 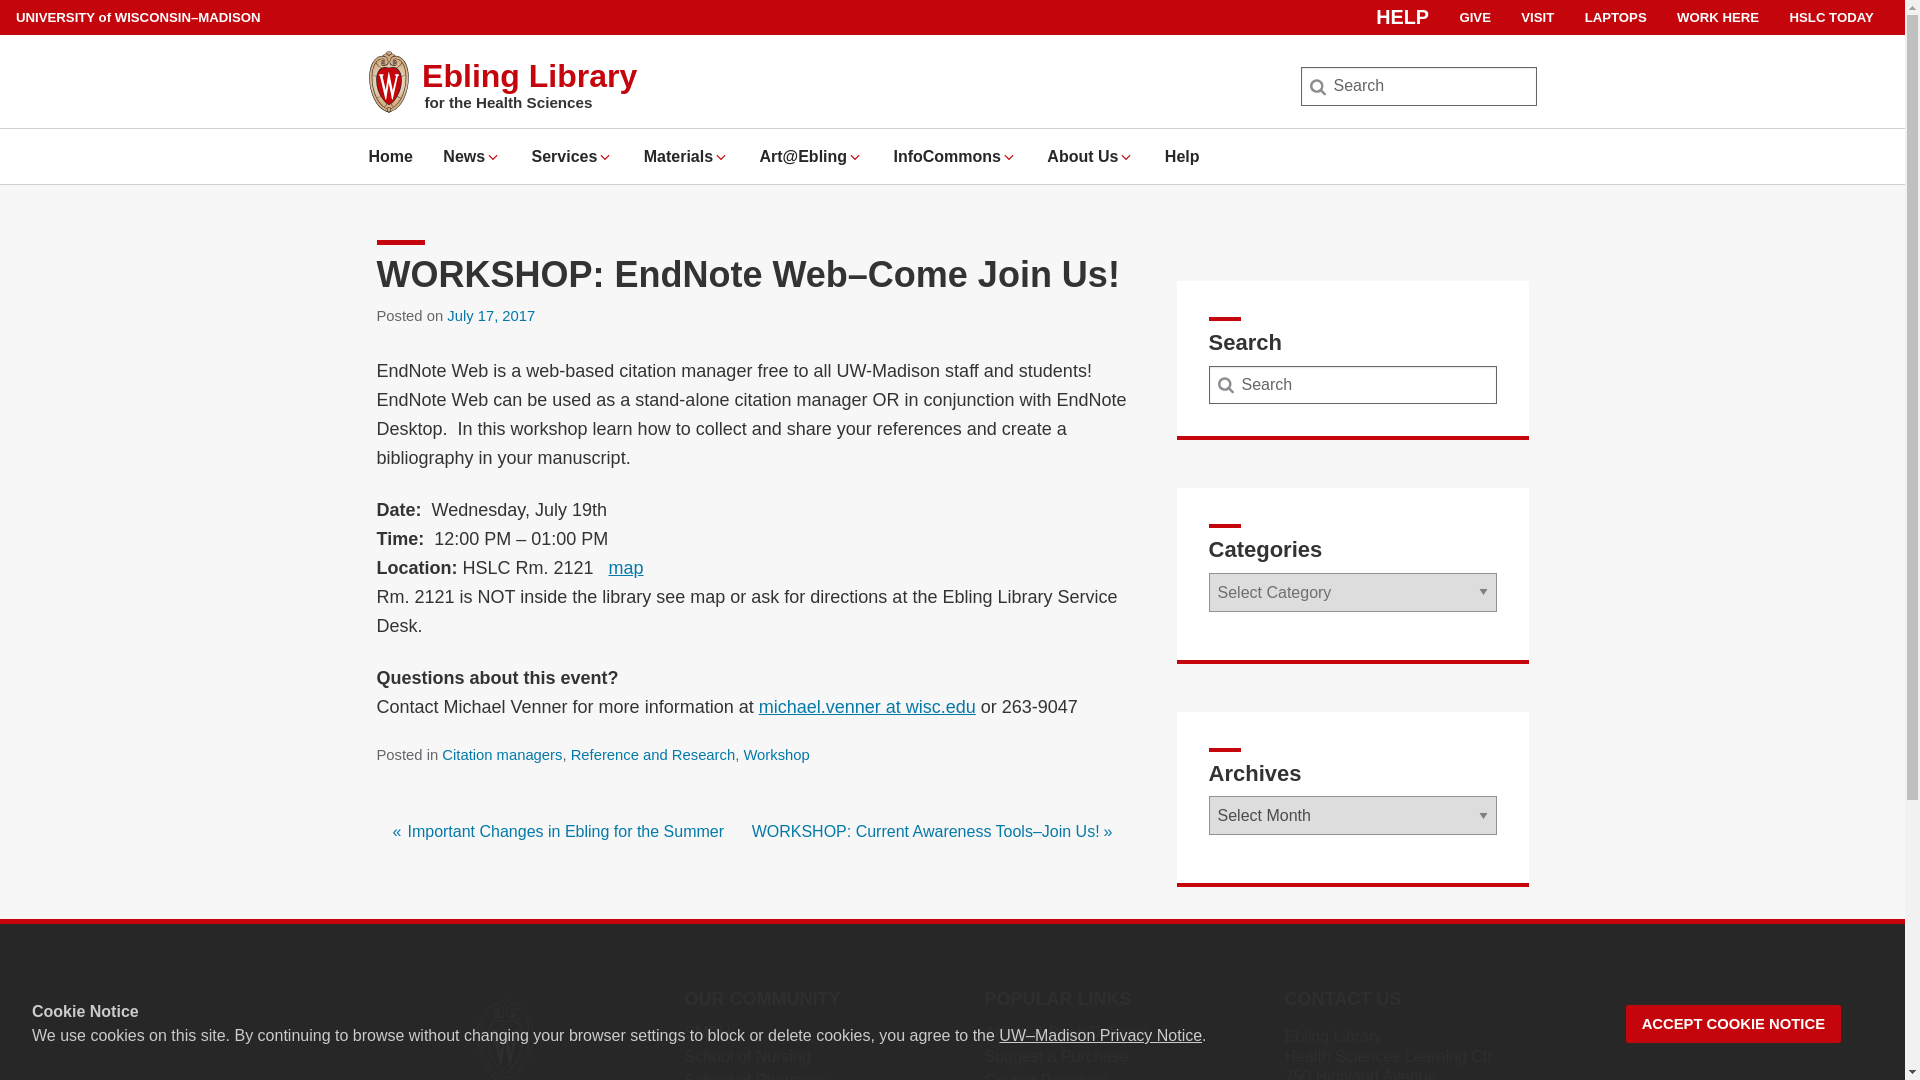 I want to click on Expand, so click(x=720, y=157).